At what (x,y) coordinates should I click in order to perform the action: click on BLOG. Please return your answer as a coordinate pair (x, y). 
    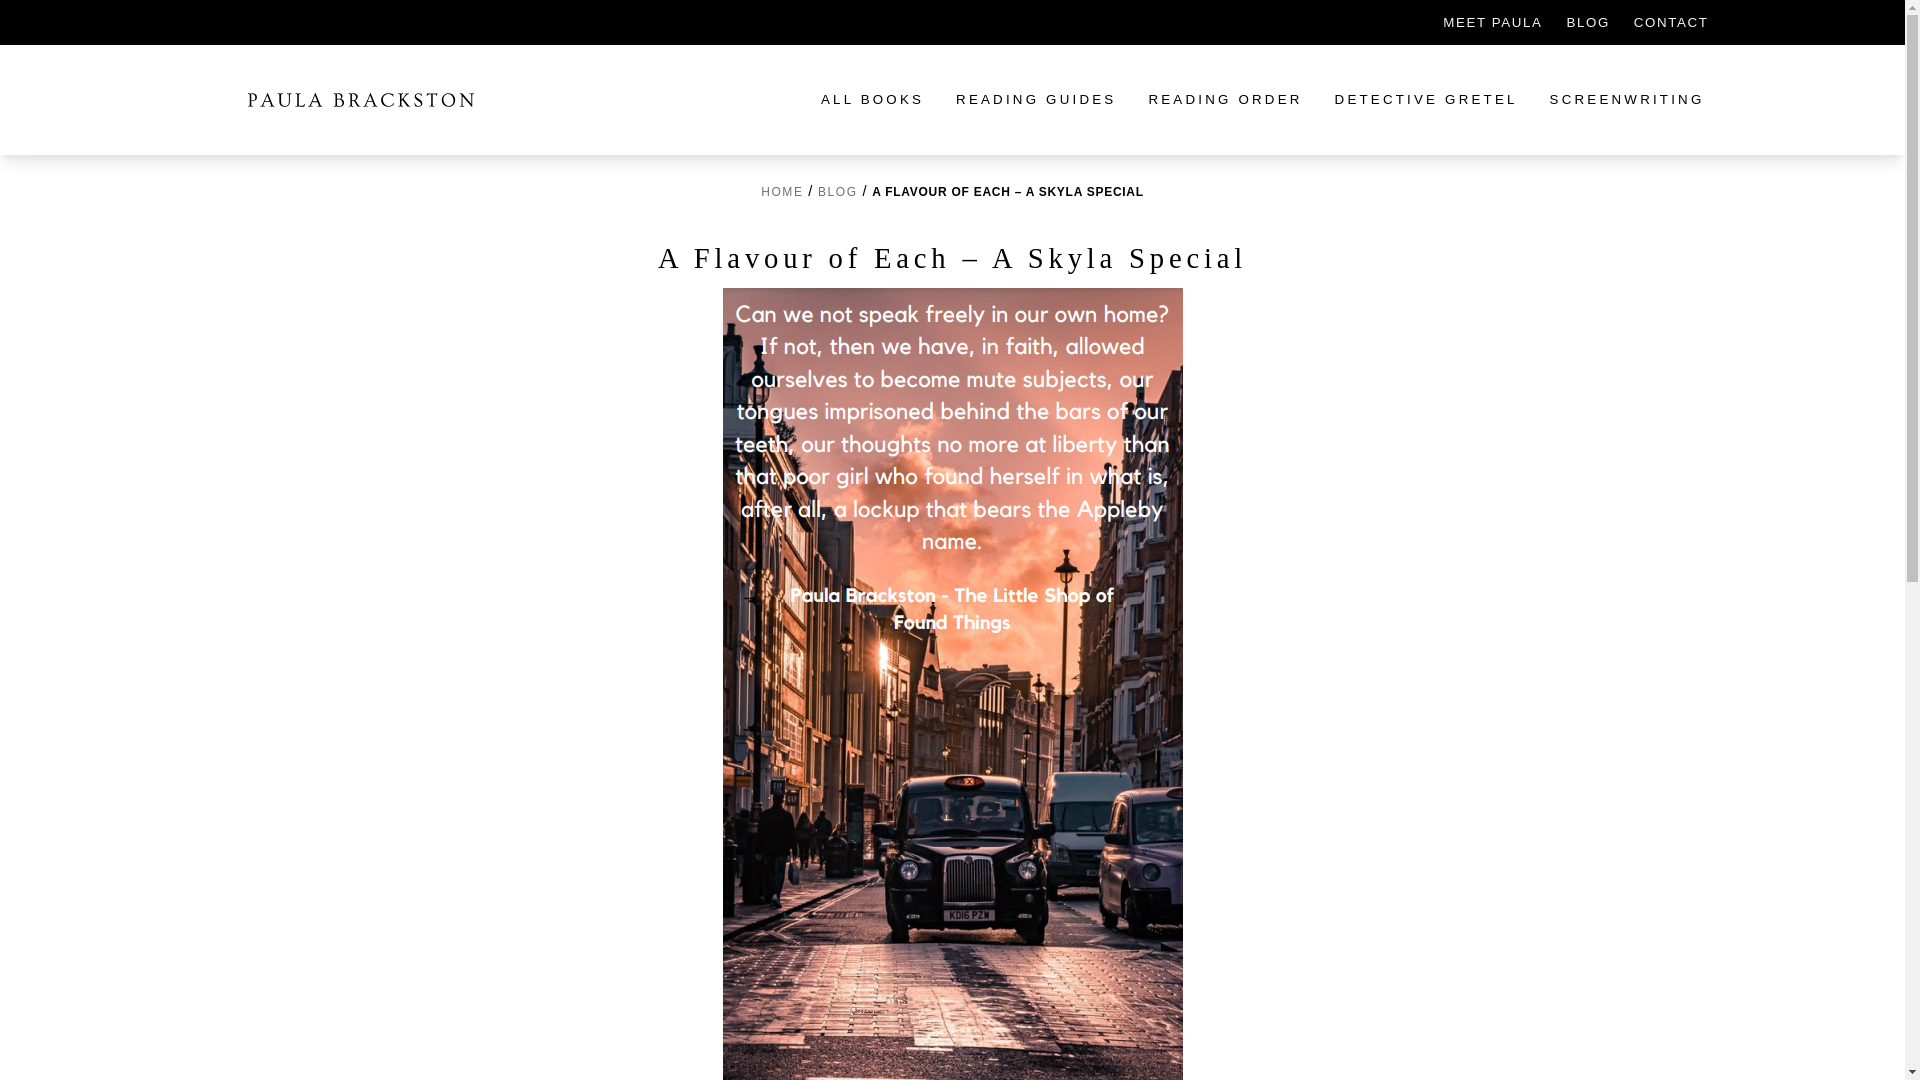
    Looking at the image, I should click on (838, 191).